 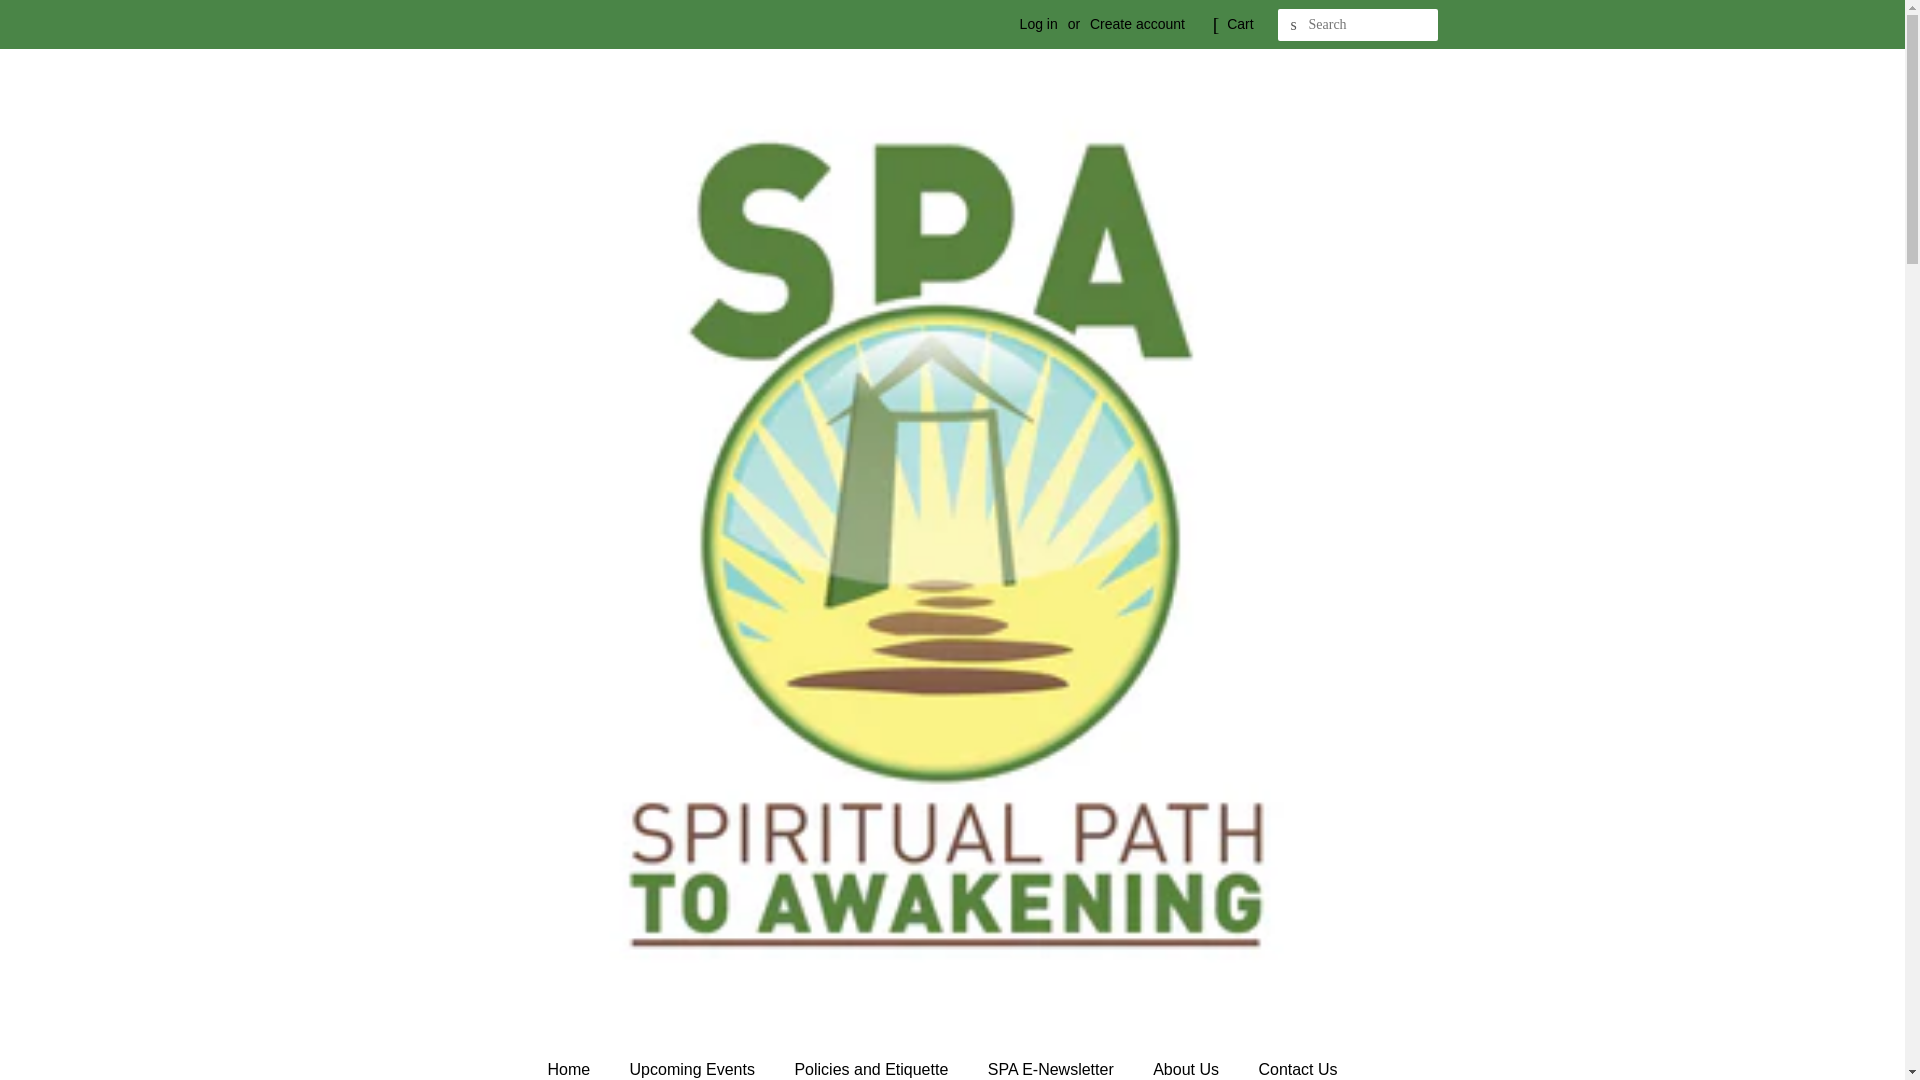 What do you see at coordinates (873, 1064) in the screenshot?
I see `Policies and Etiquette` at bounding box center [873, 1064].